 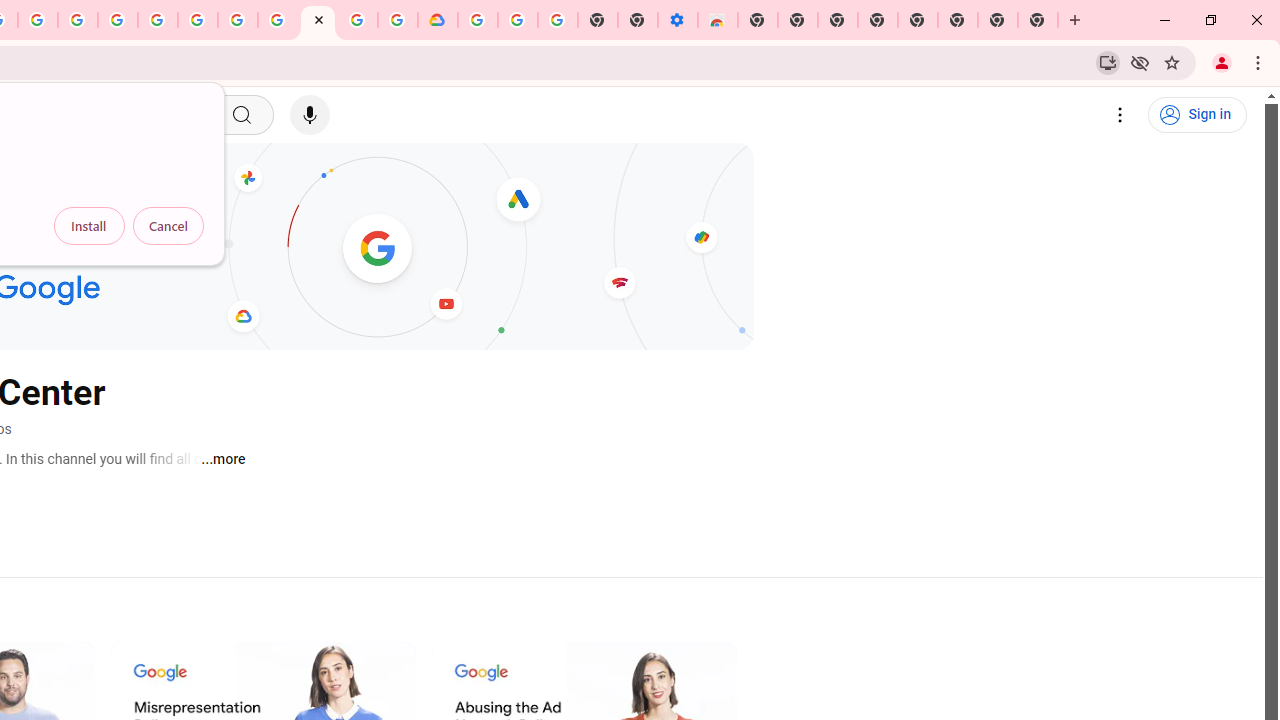 What do you see at coordinates (118, 20) in the screenshot?
I see `Ad Settings` at bounding box center [118, 20].